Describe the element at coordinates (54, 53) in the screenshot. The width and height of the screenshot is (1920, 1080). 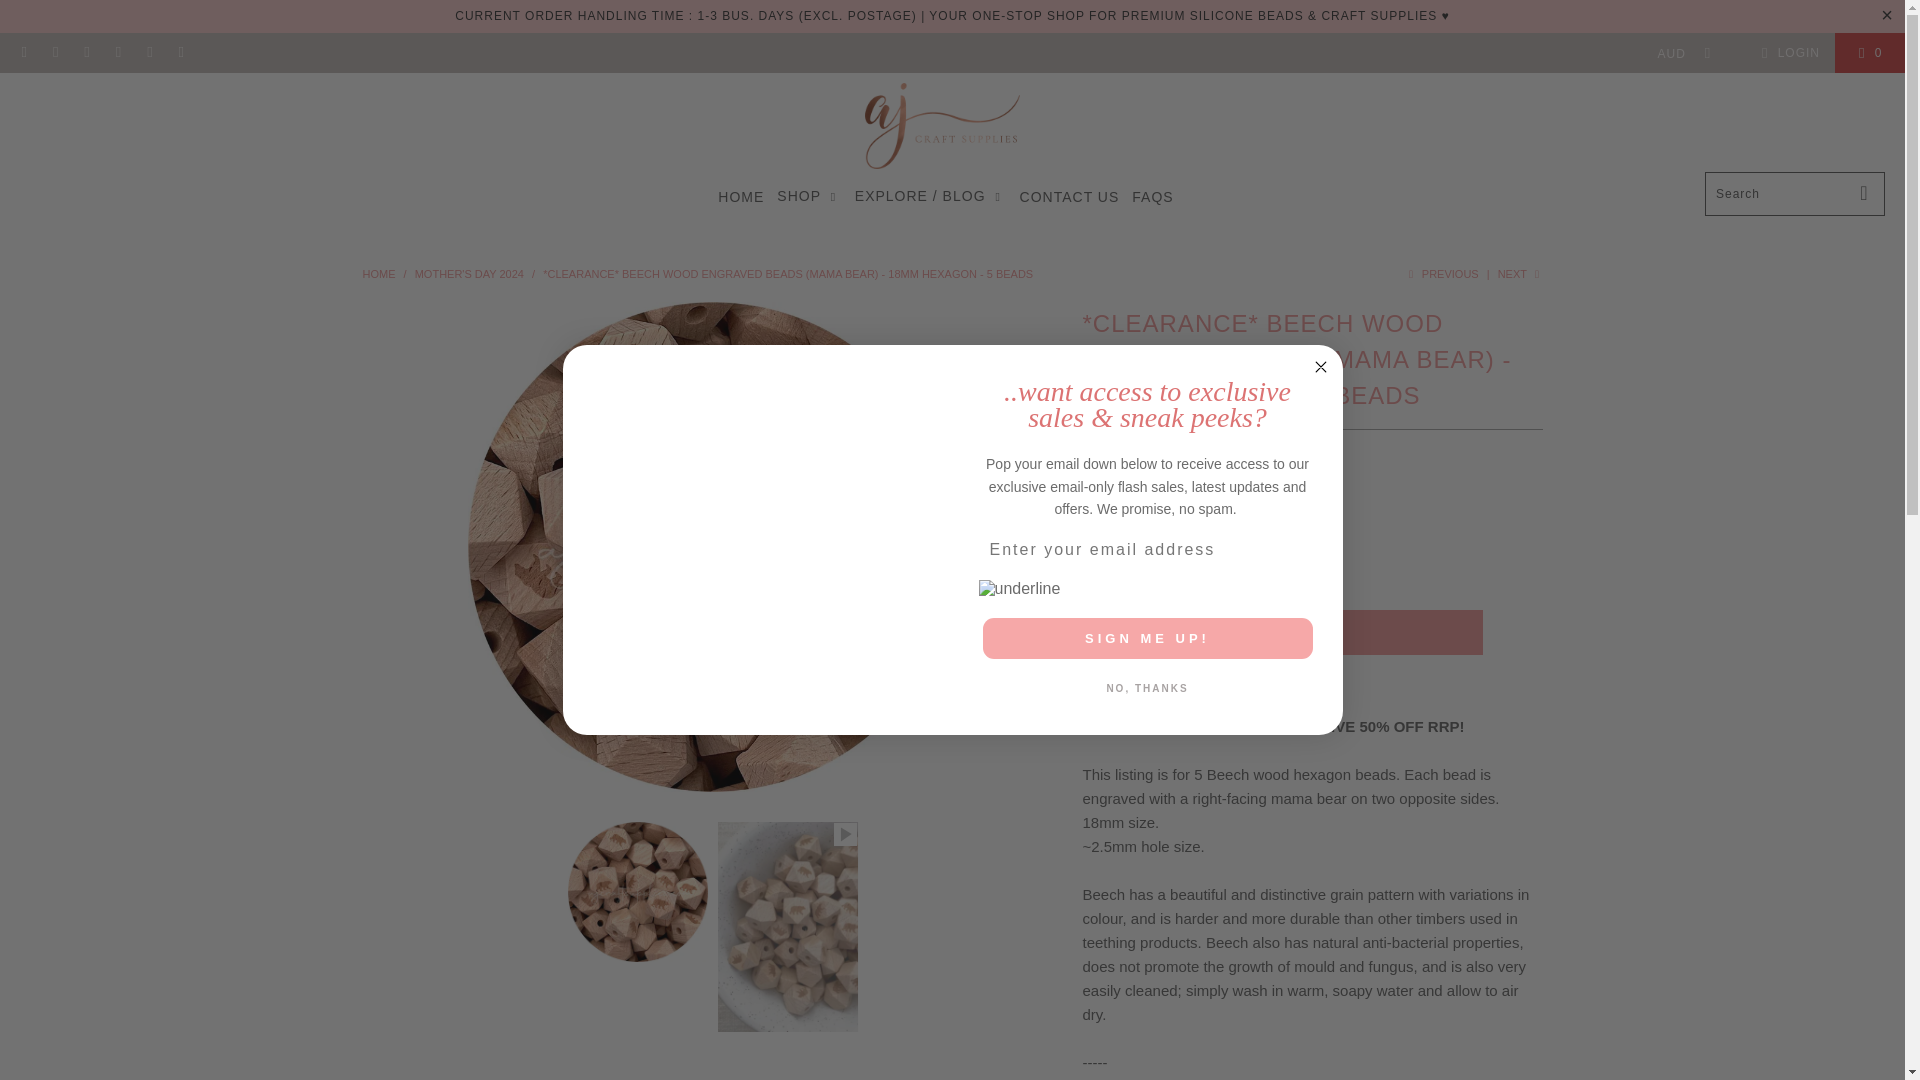
I see `AJ Craft Supplies on Facebook` at that location.